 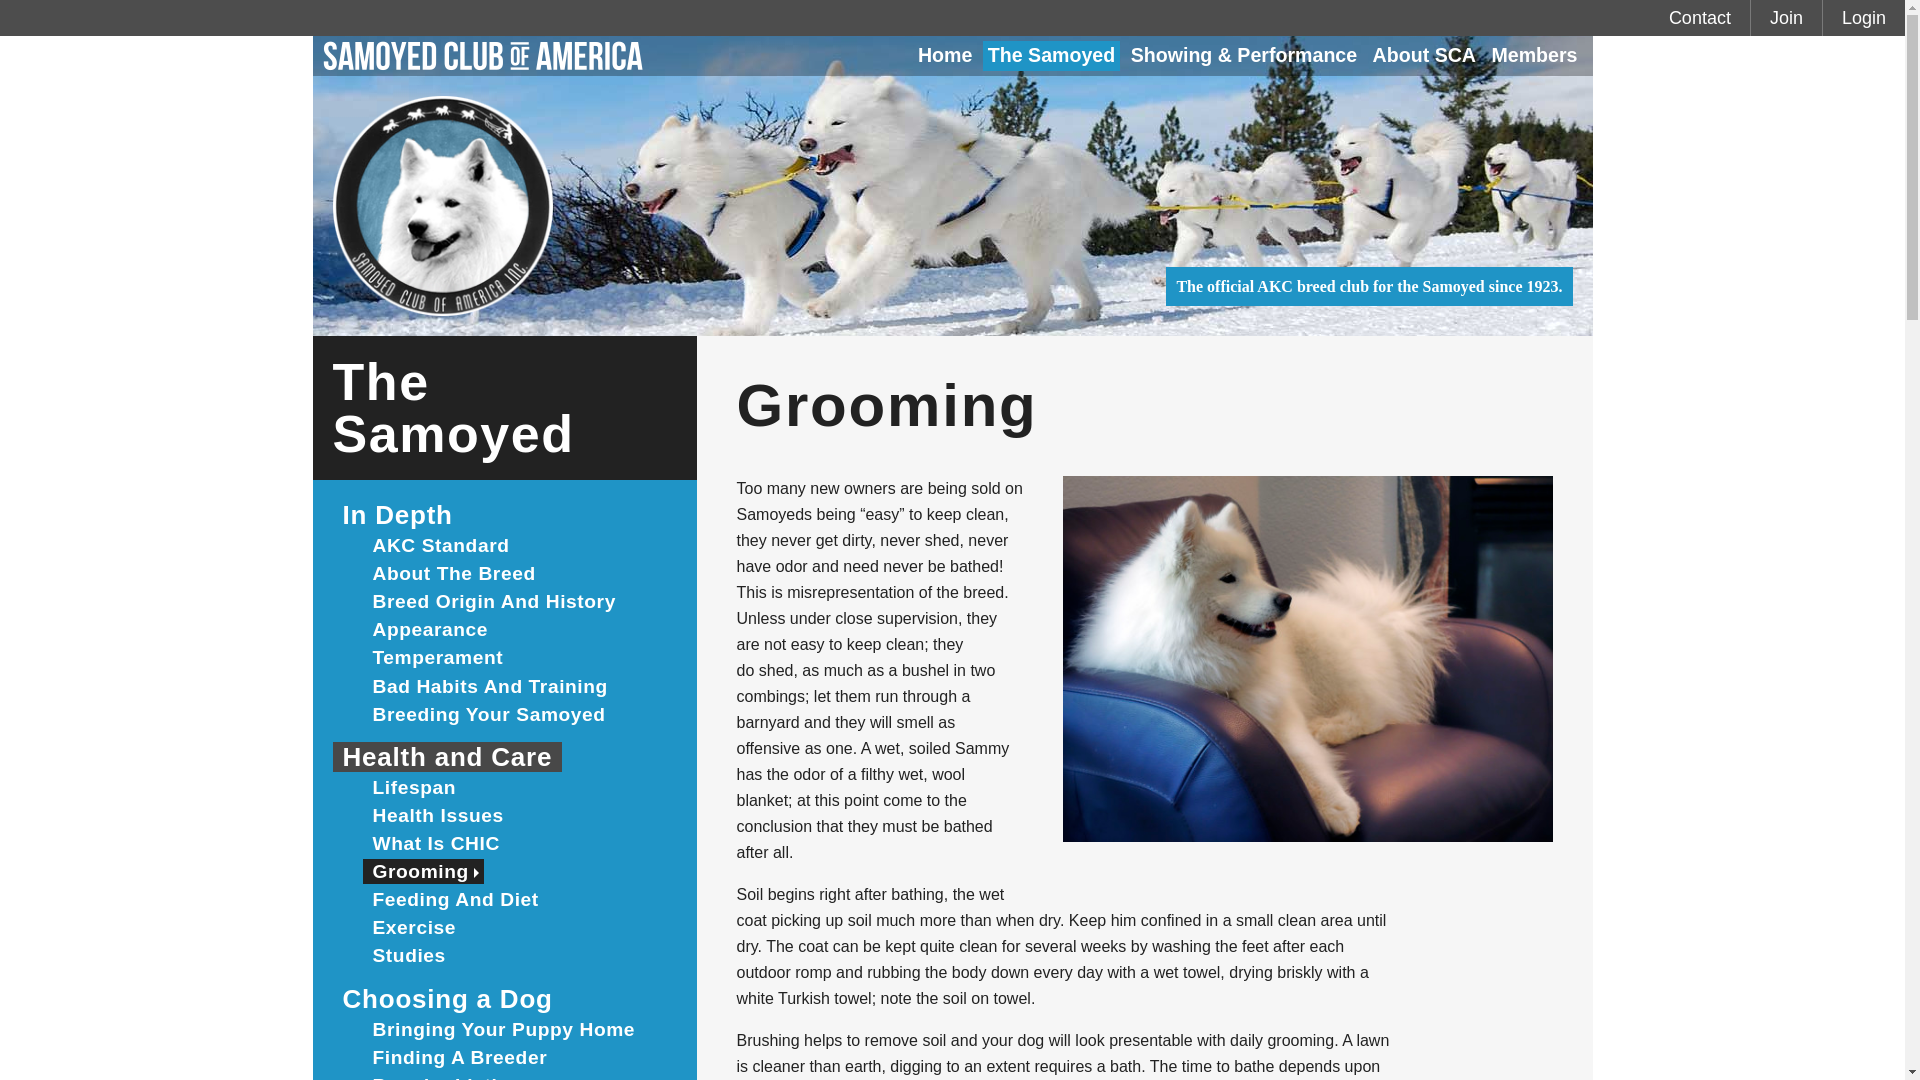 What do you see at coordinates (440, 546) in the screenshot?
I see `AKC Standard` at bounding box center [440, 546].